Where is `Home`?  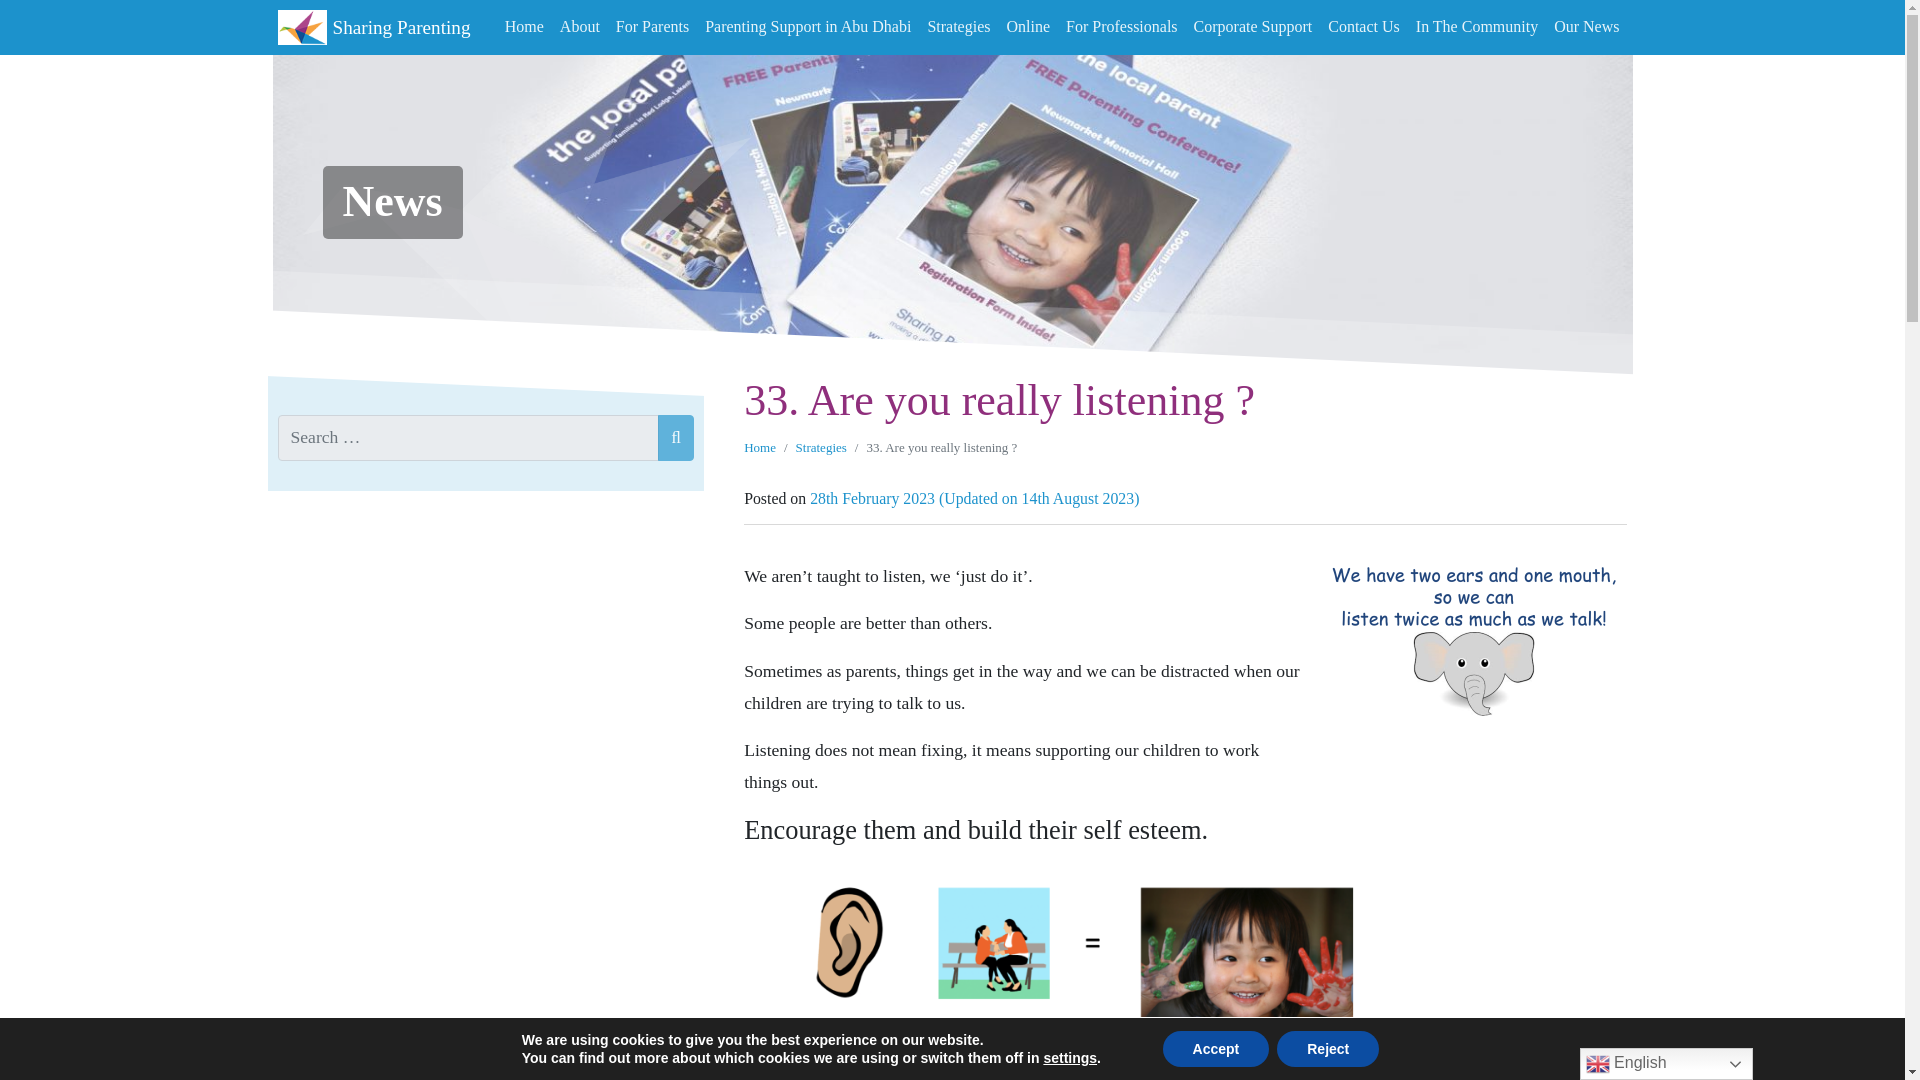 Home is located at coordinates (760, 446).